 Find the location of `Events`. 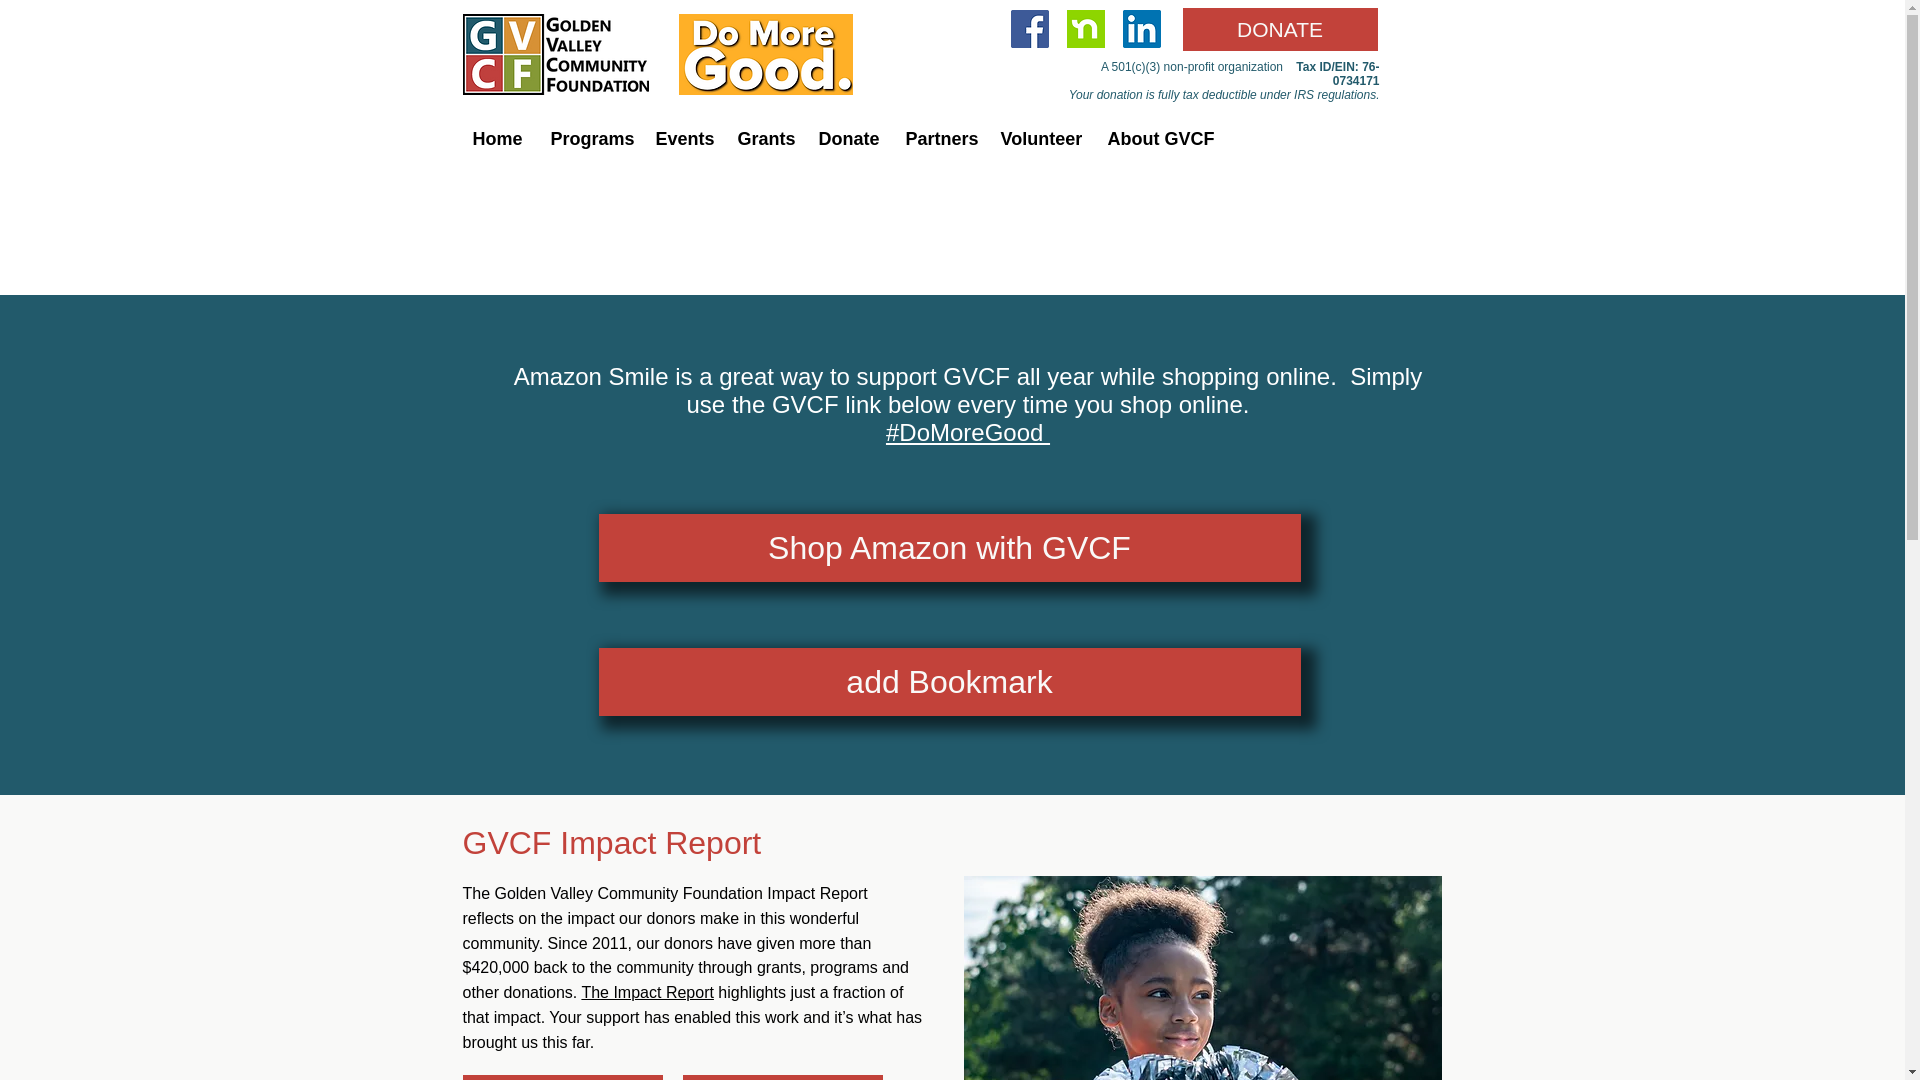

Events is located at coordinates (680, 139).